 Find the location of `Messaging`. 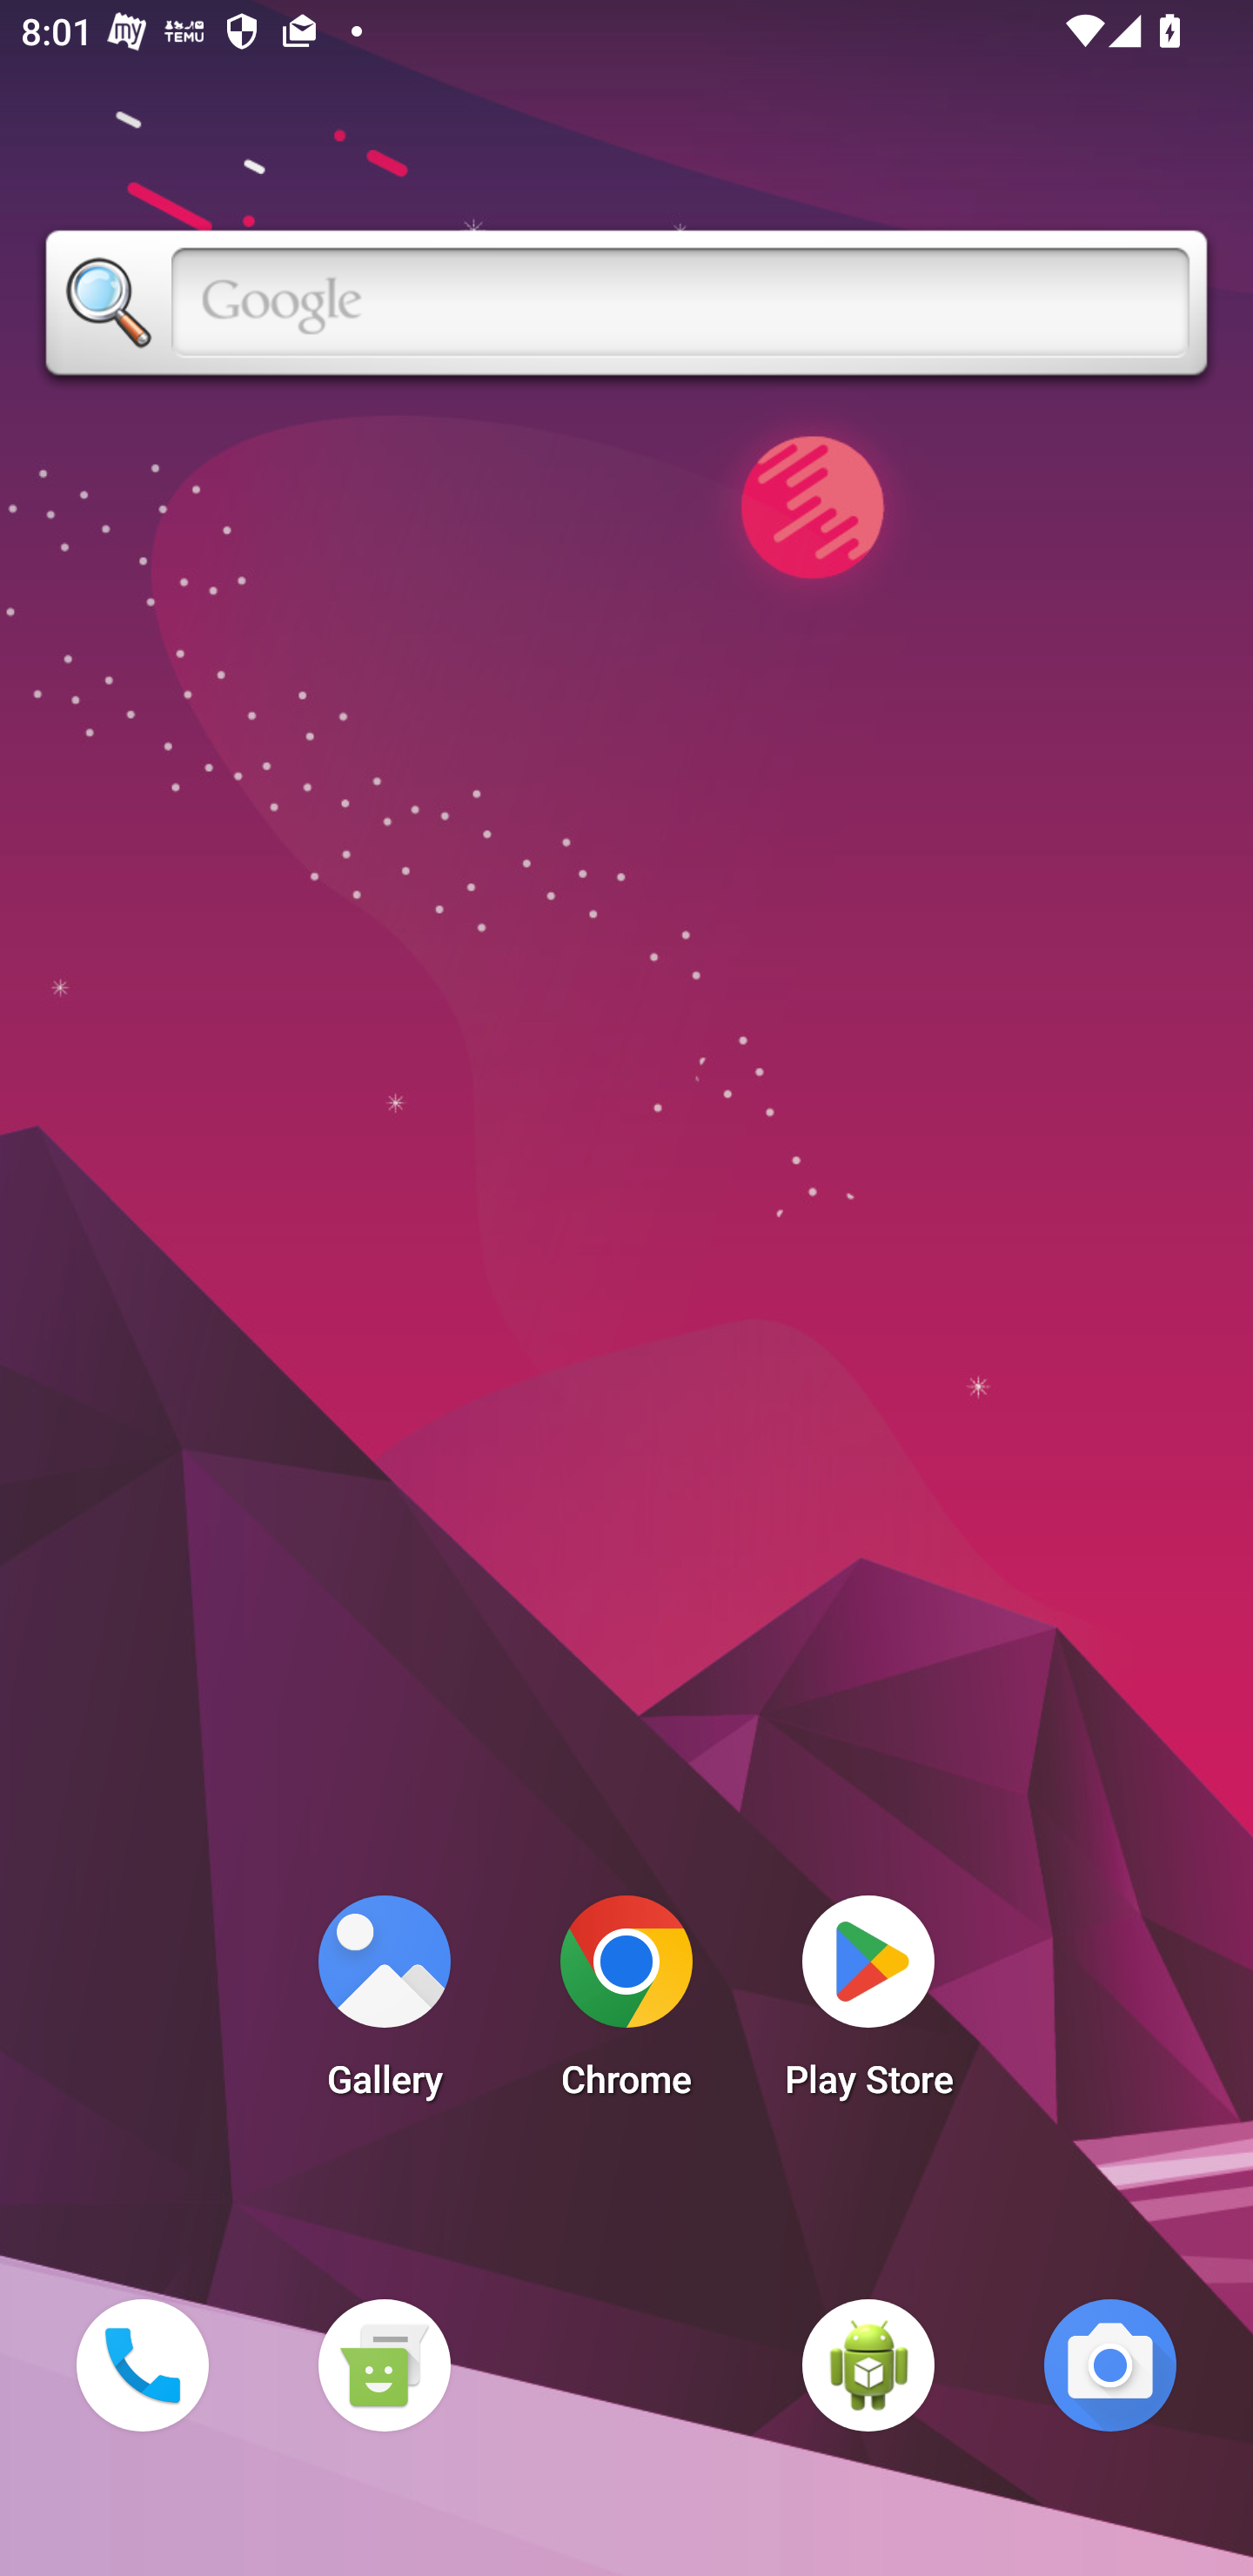

Messaging is located at coordinates (384, 2365).